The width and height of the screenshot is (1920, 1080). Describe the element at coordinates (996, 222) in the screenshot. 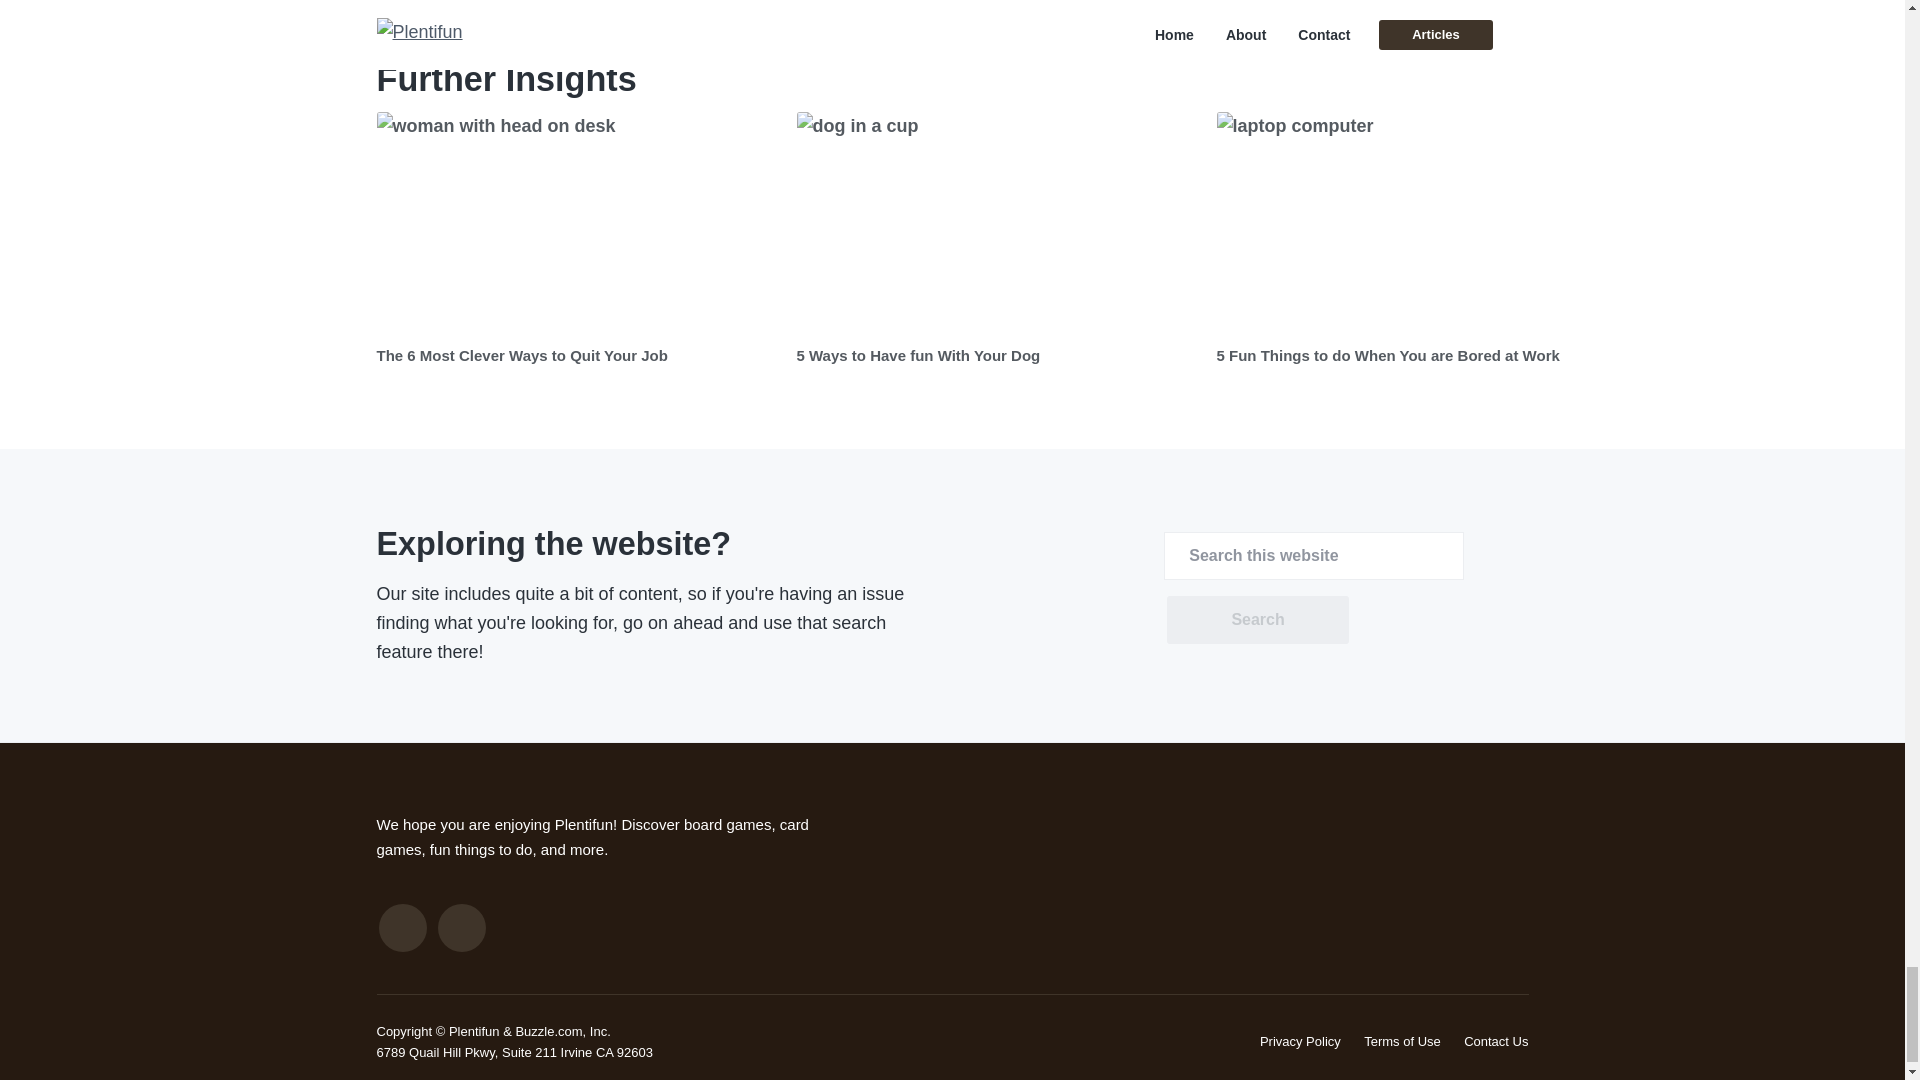

I see `Permanent Link to 5 Ways to Have fun With Your Dog` at that location.